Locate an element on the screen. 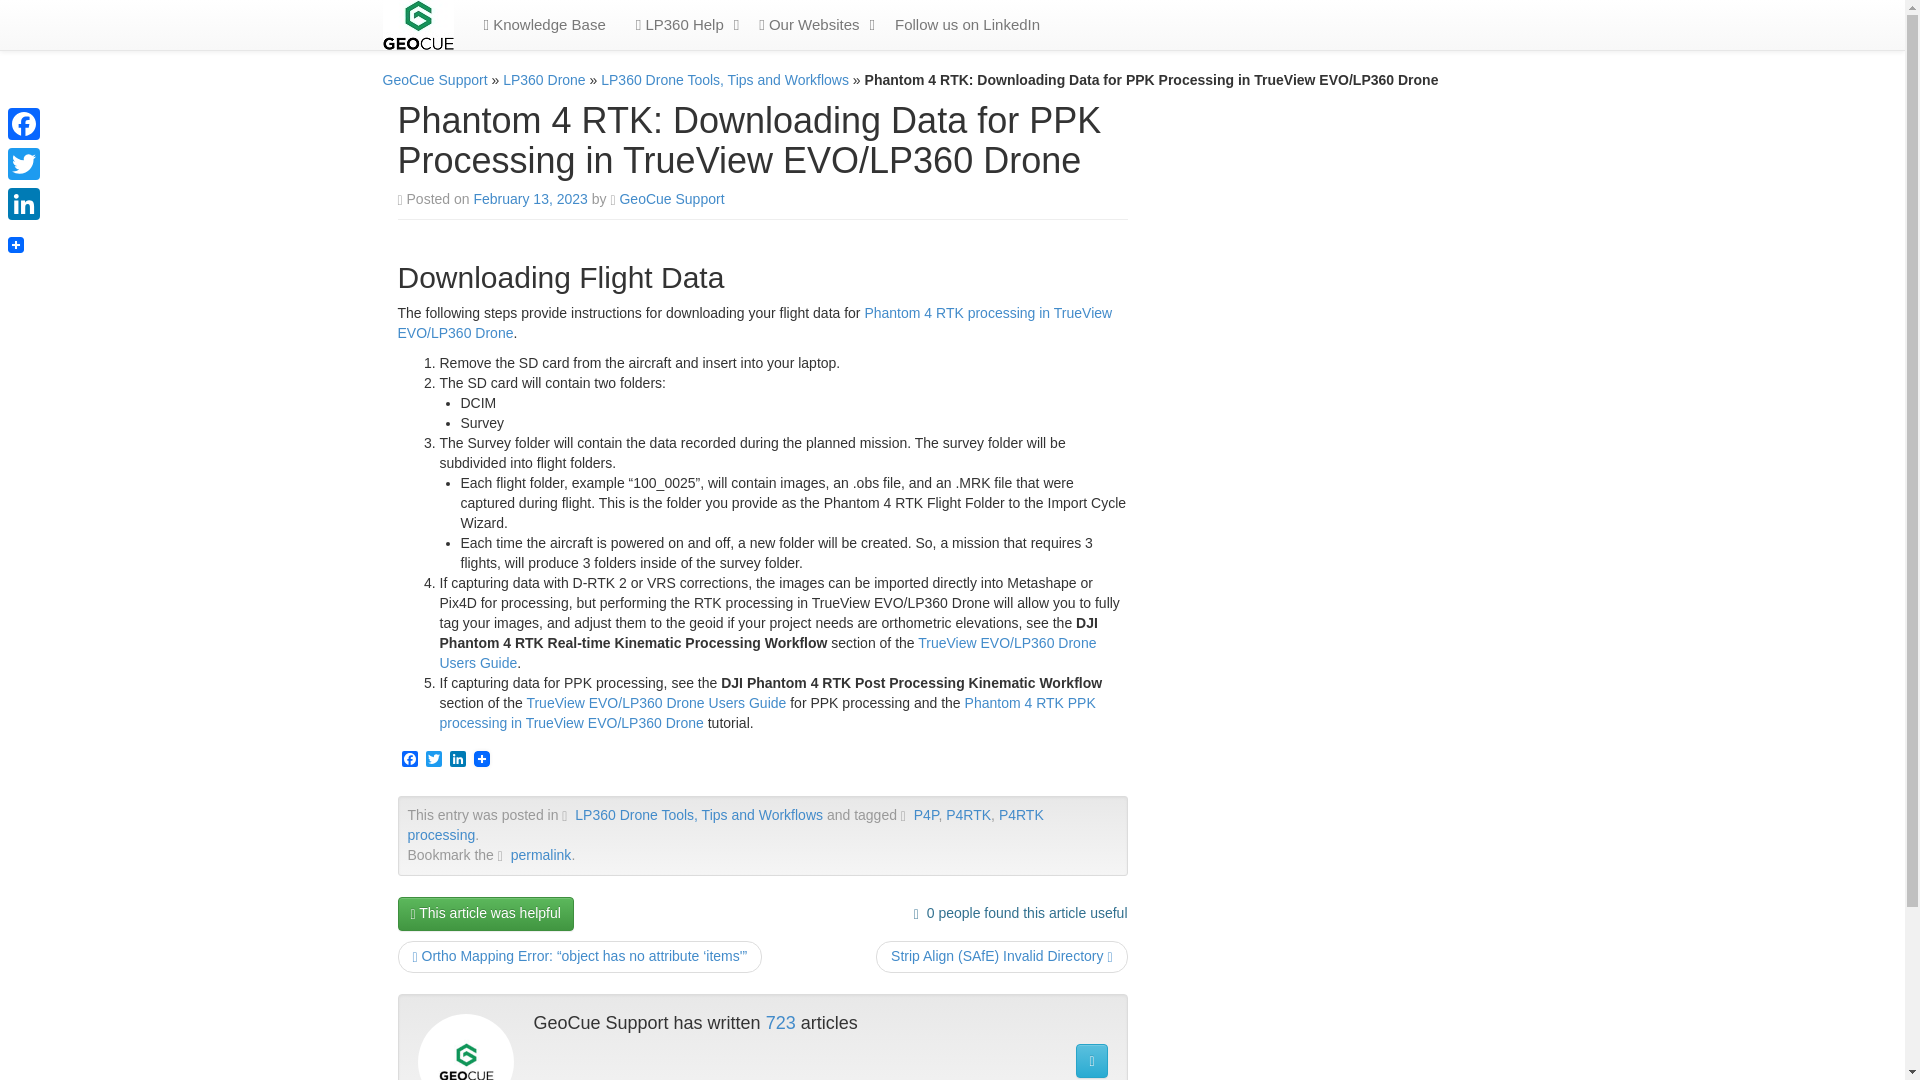 This screenshot has width=1920, height=1080. Facebook is located at coordinates (410, 760).